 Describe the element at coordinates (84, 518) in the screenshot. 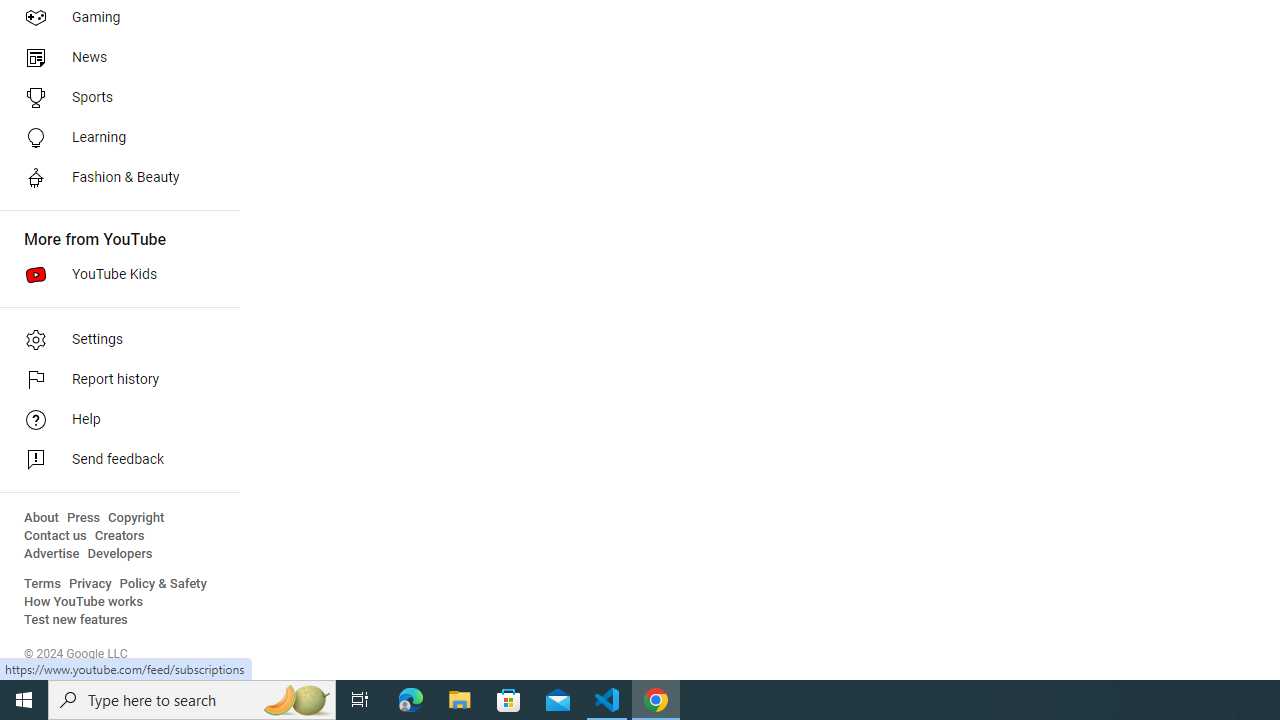

I see `Press` at that location.